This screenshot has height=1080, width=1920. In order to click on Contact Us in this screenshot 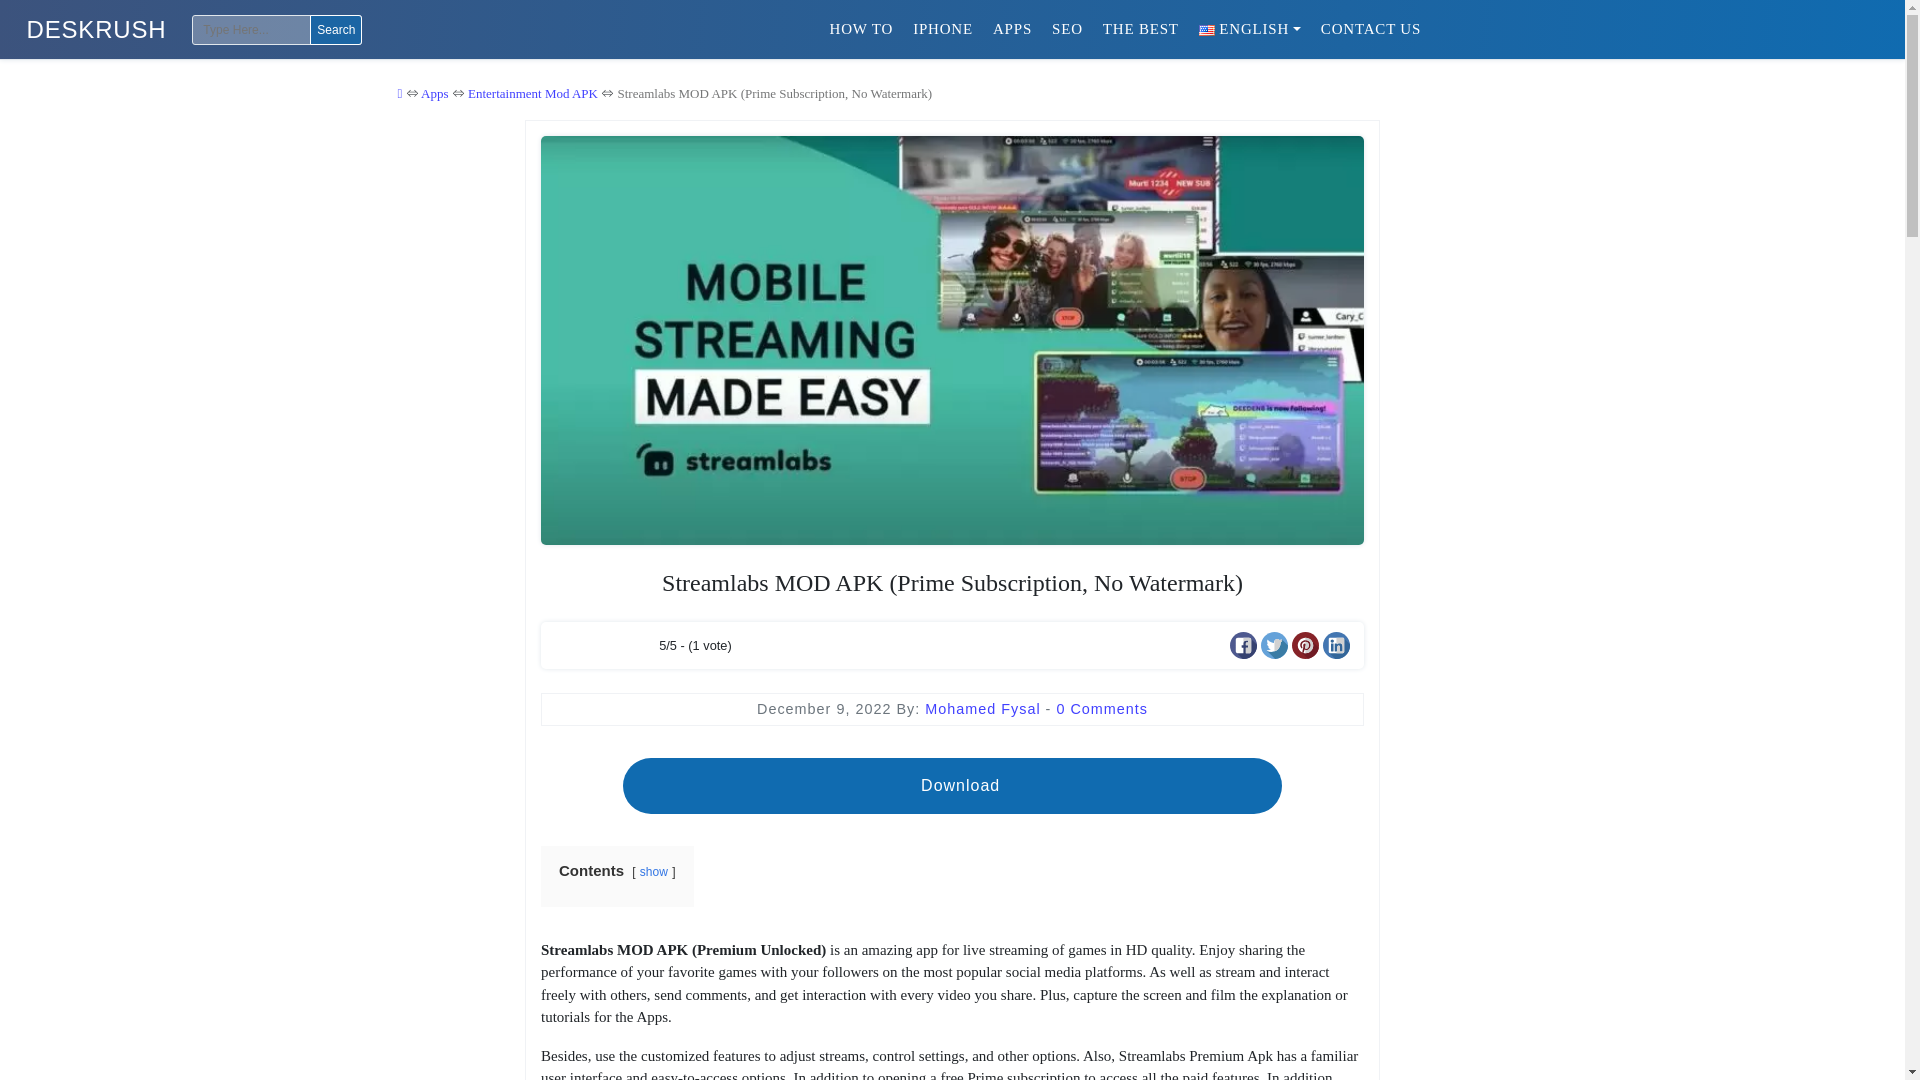, I will do `click(1370, 28)`.